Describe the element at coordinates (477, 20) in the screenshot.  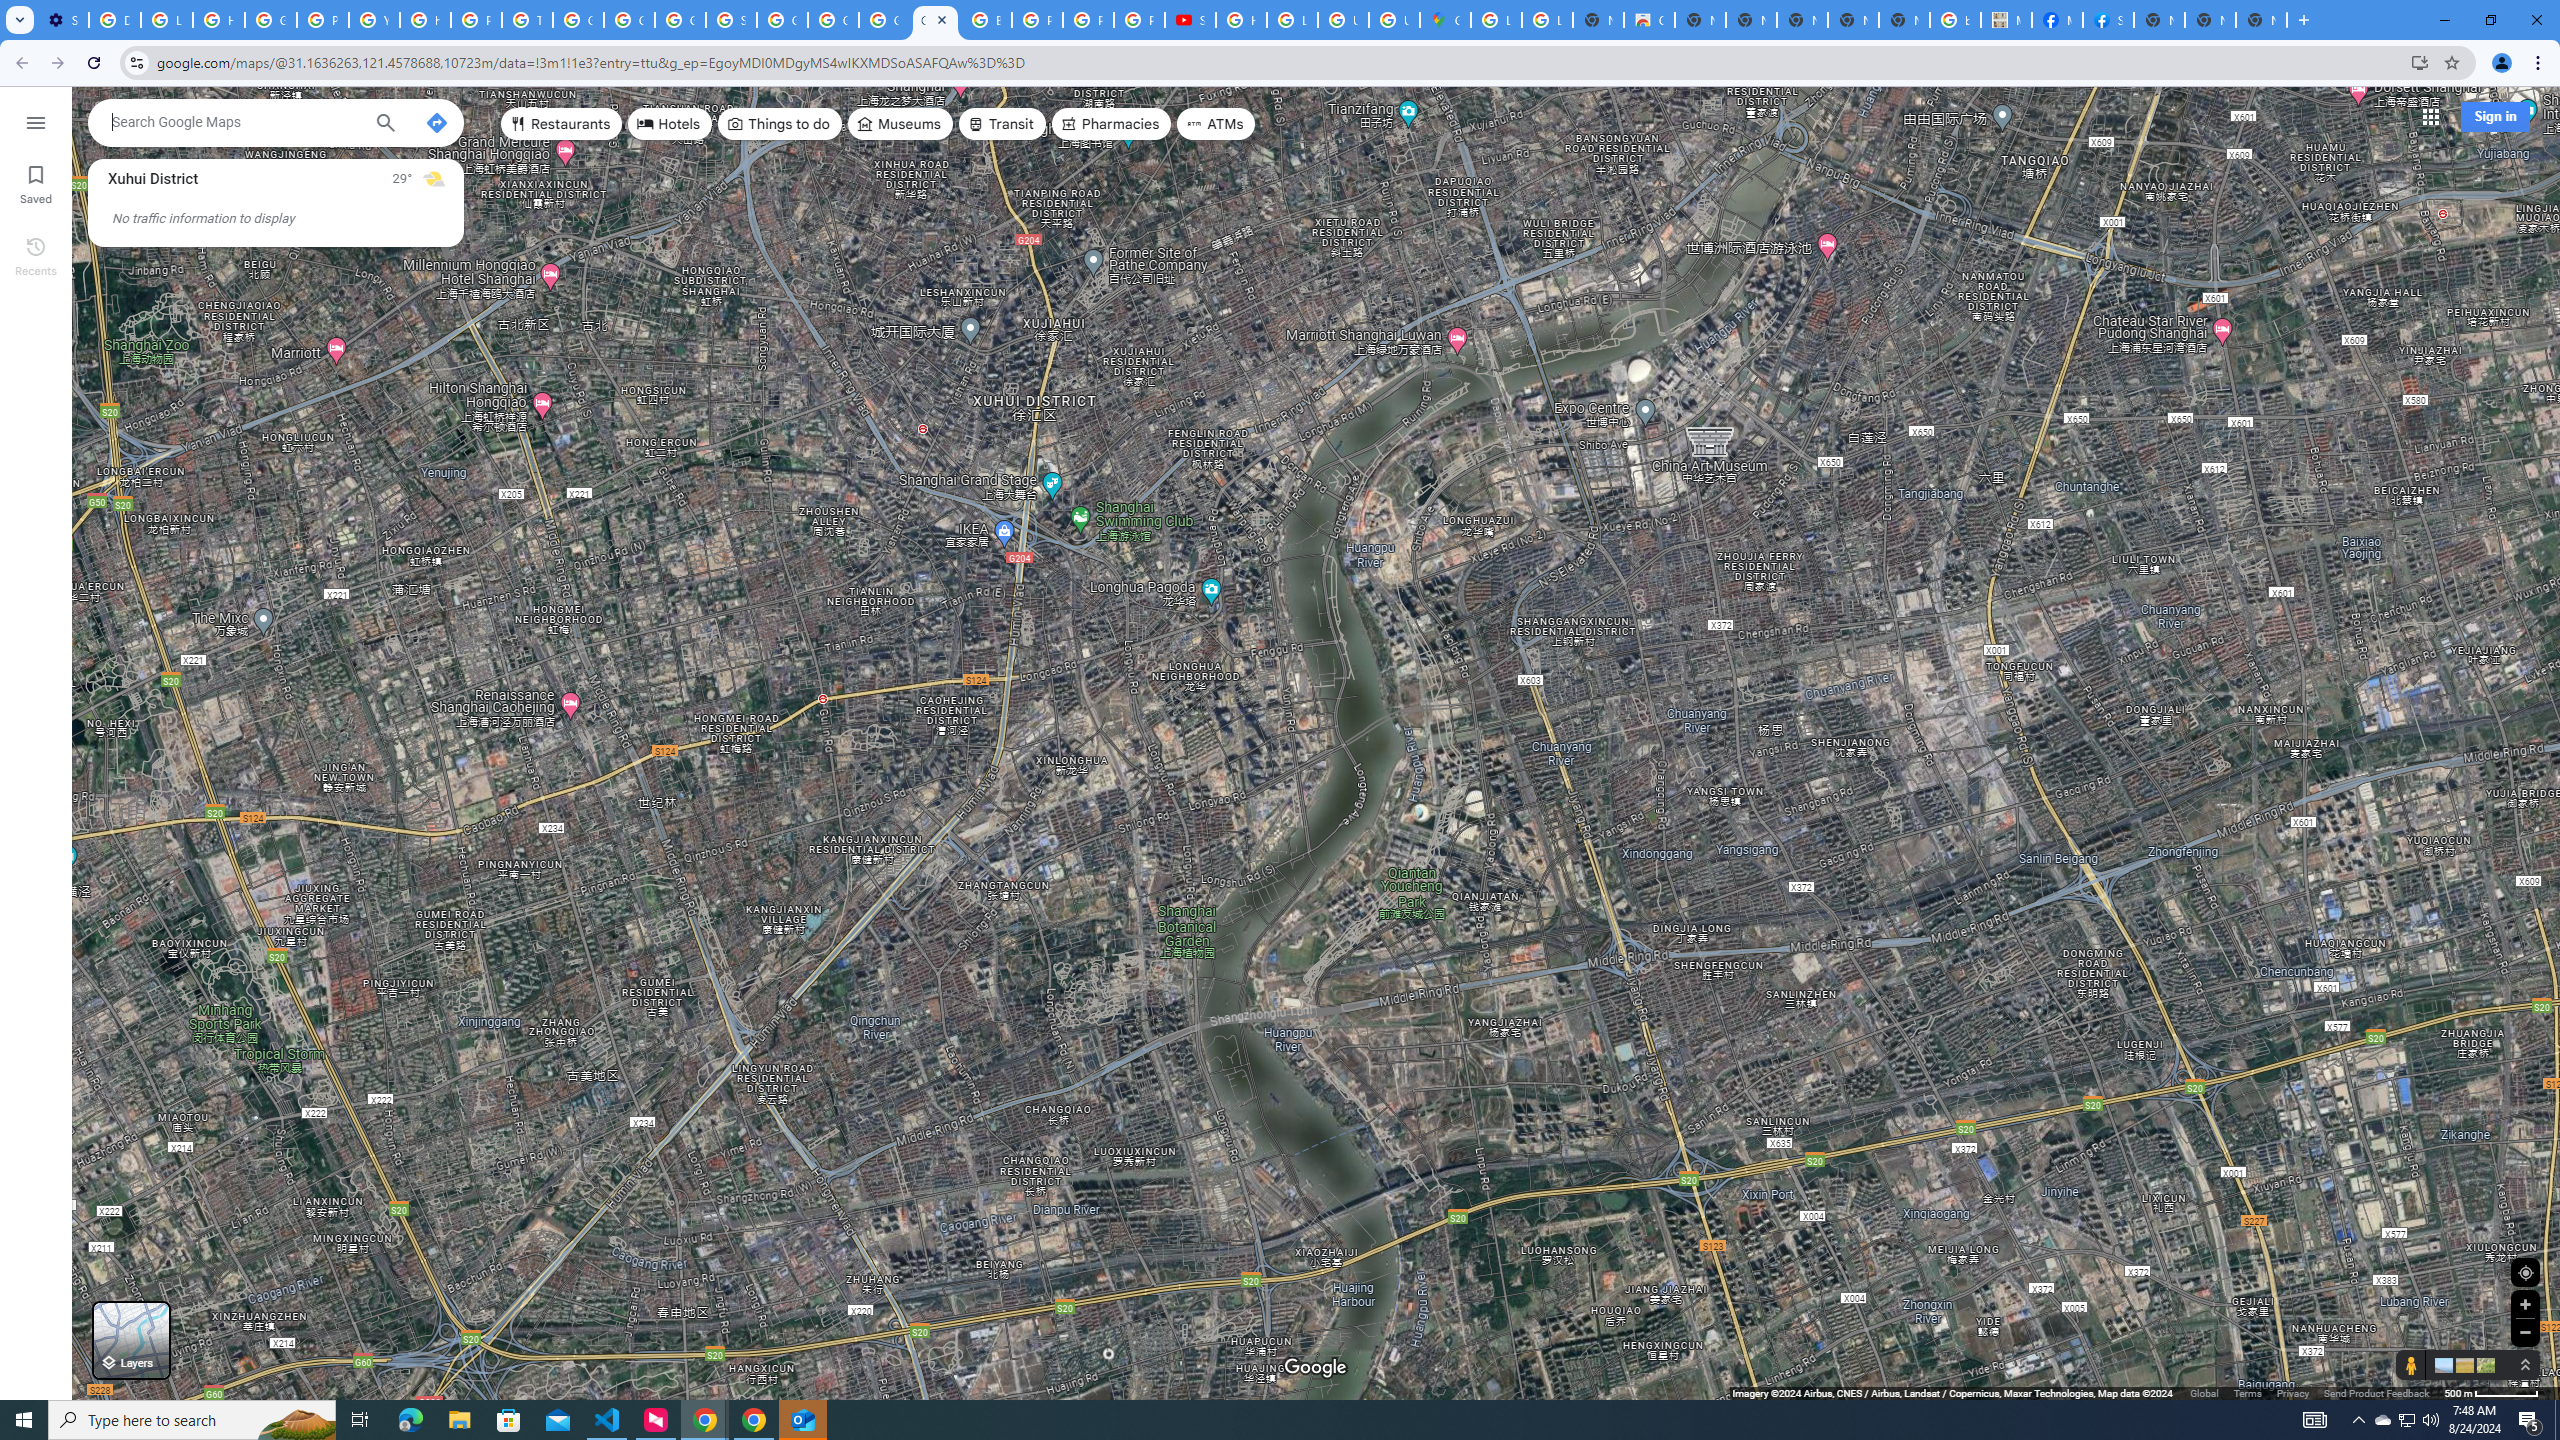
I see `Privacy Help Center - Policies Help` at that location.